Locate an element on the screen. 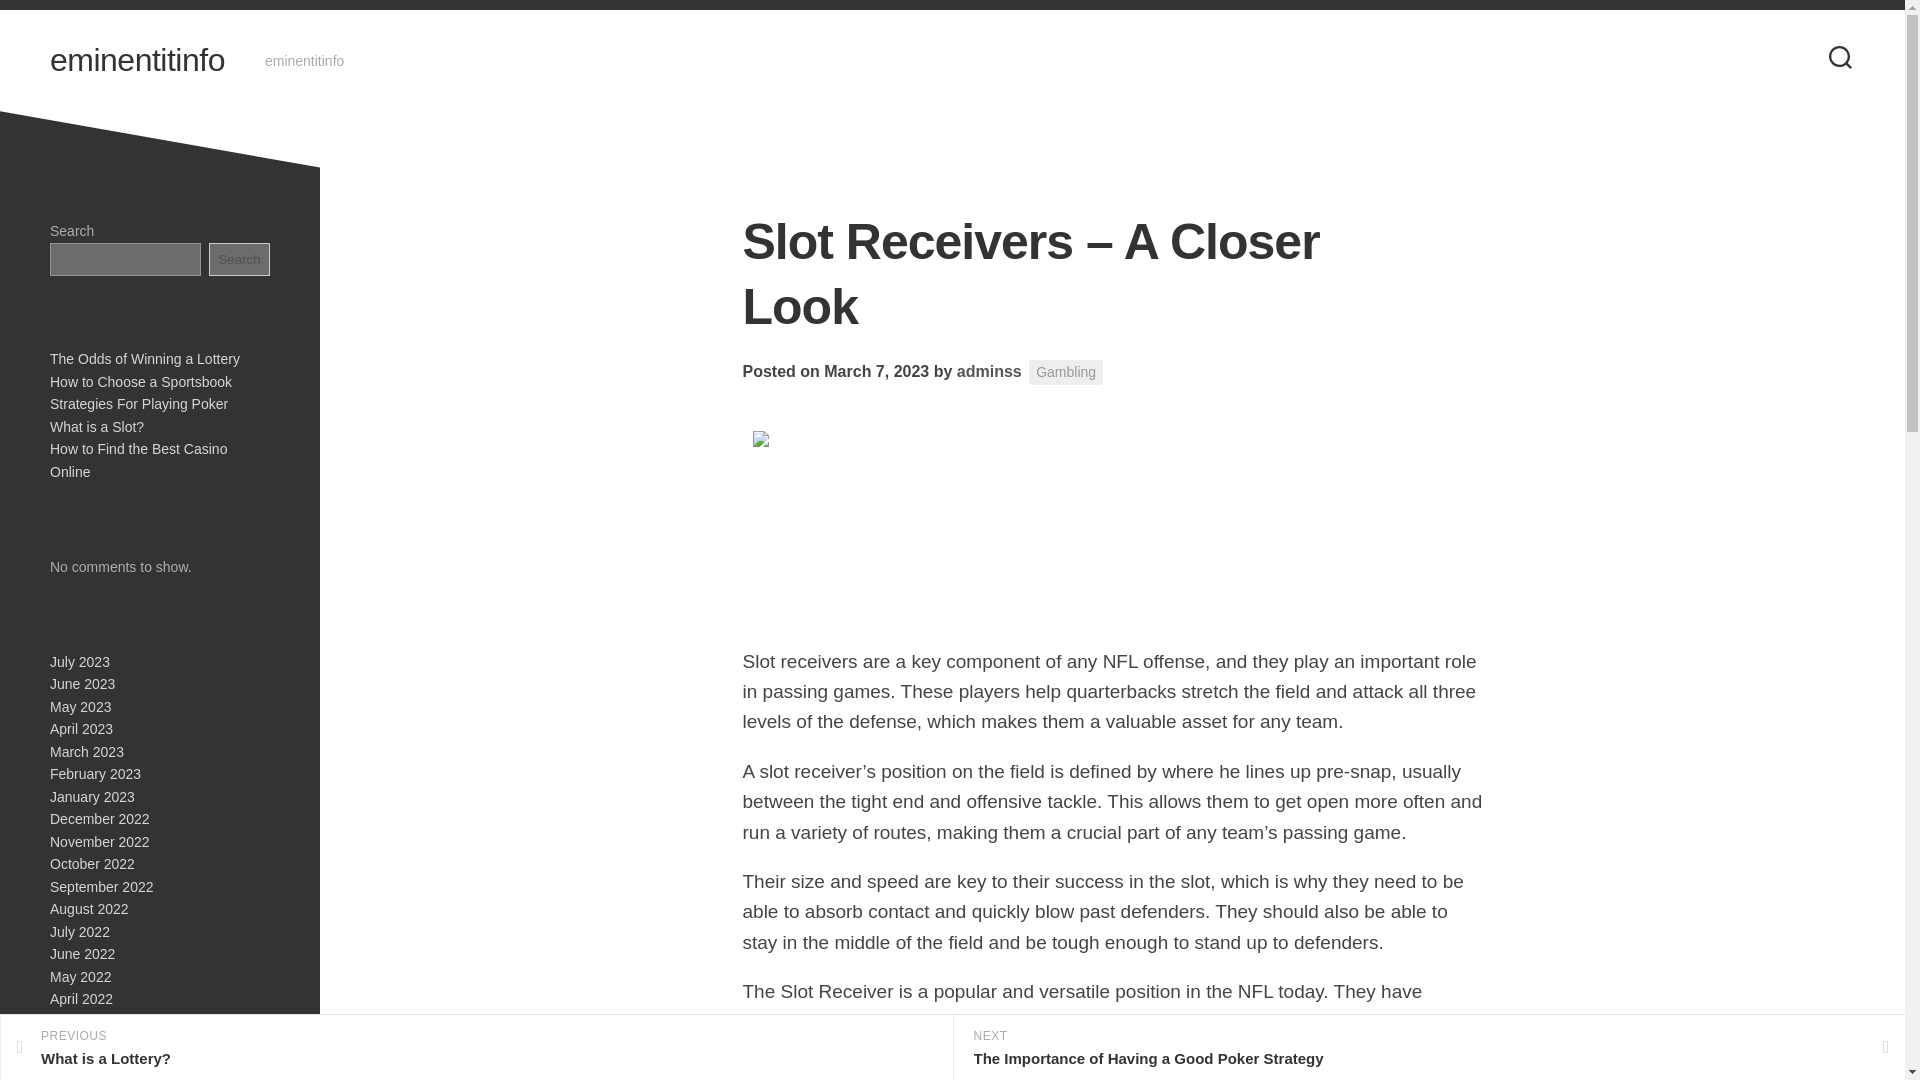 The image size is (1920, 1080). How to Find the Best Casino Online is located at coordinates (138, 460).